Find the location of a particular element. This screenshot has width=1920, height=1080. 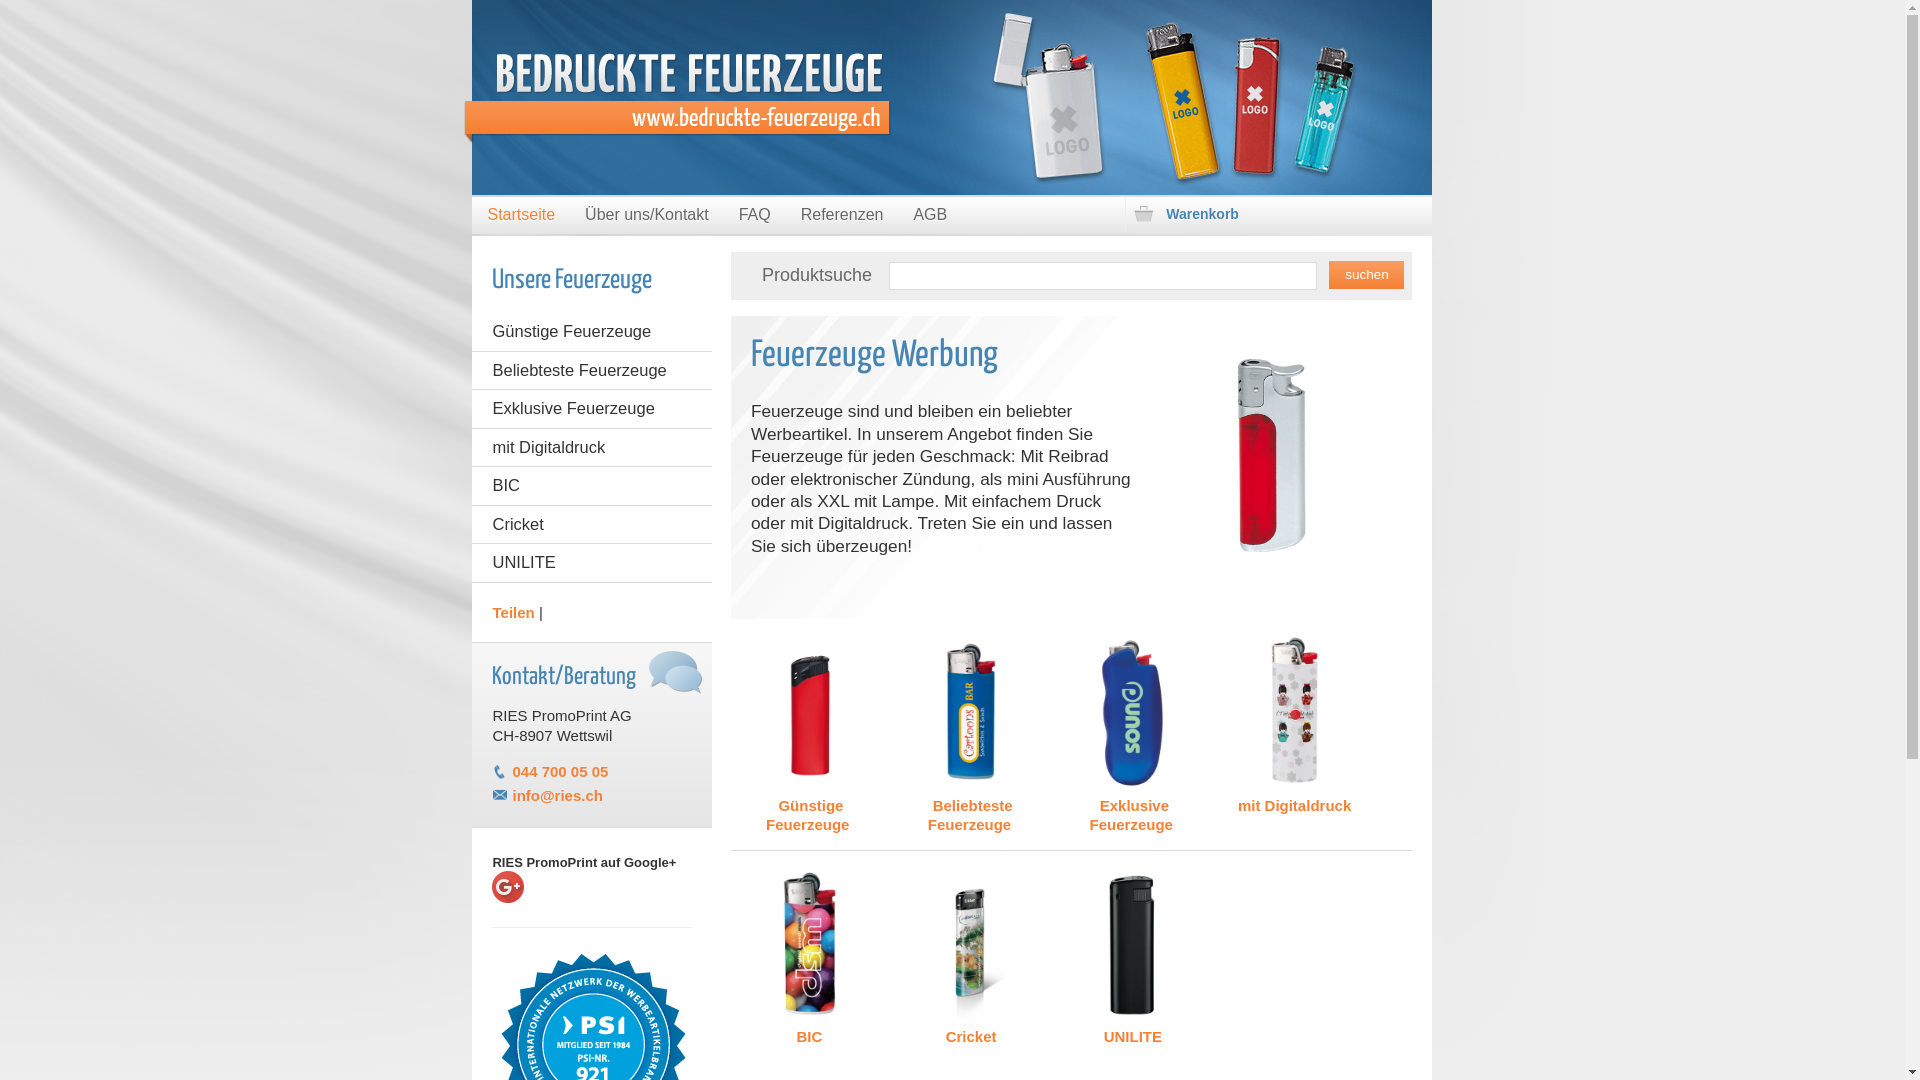

mit Digitaldruck is located at coordinates (592, 448).